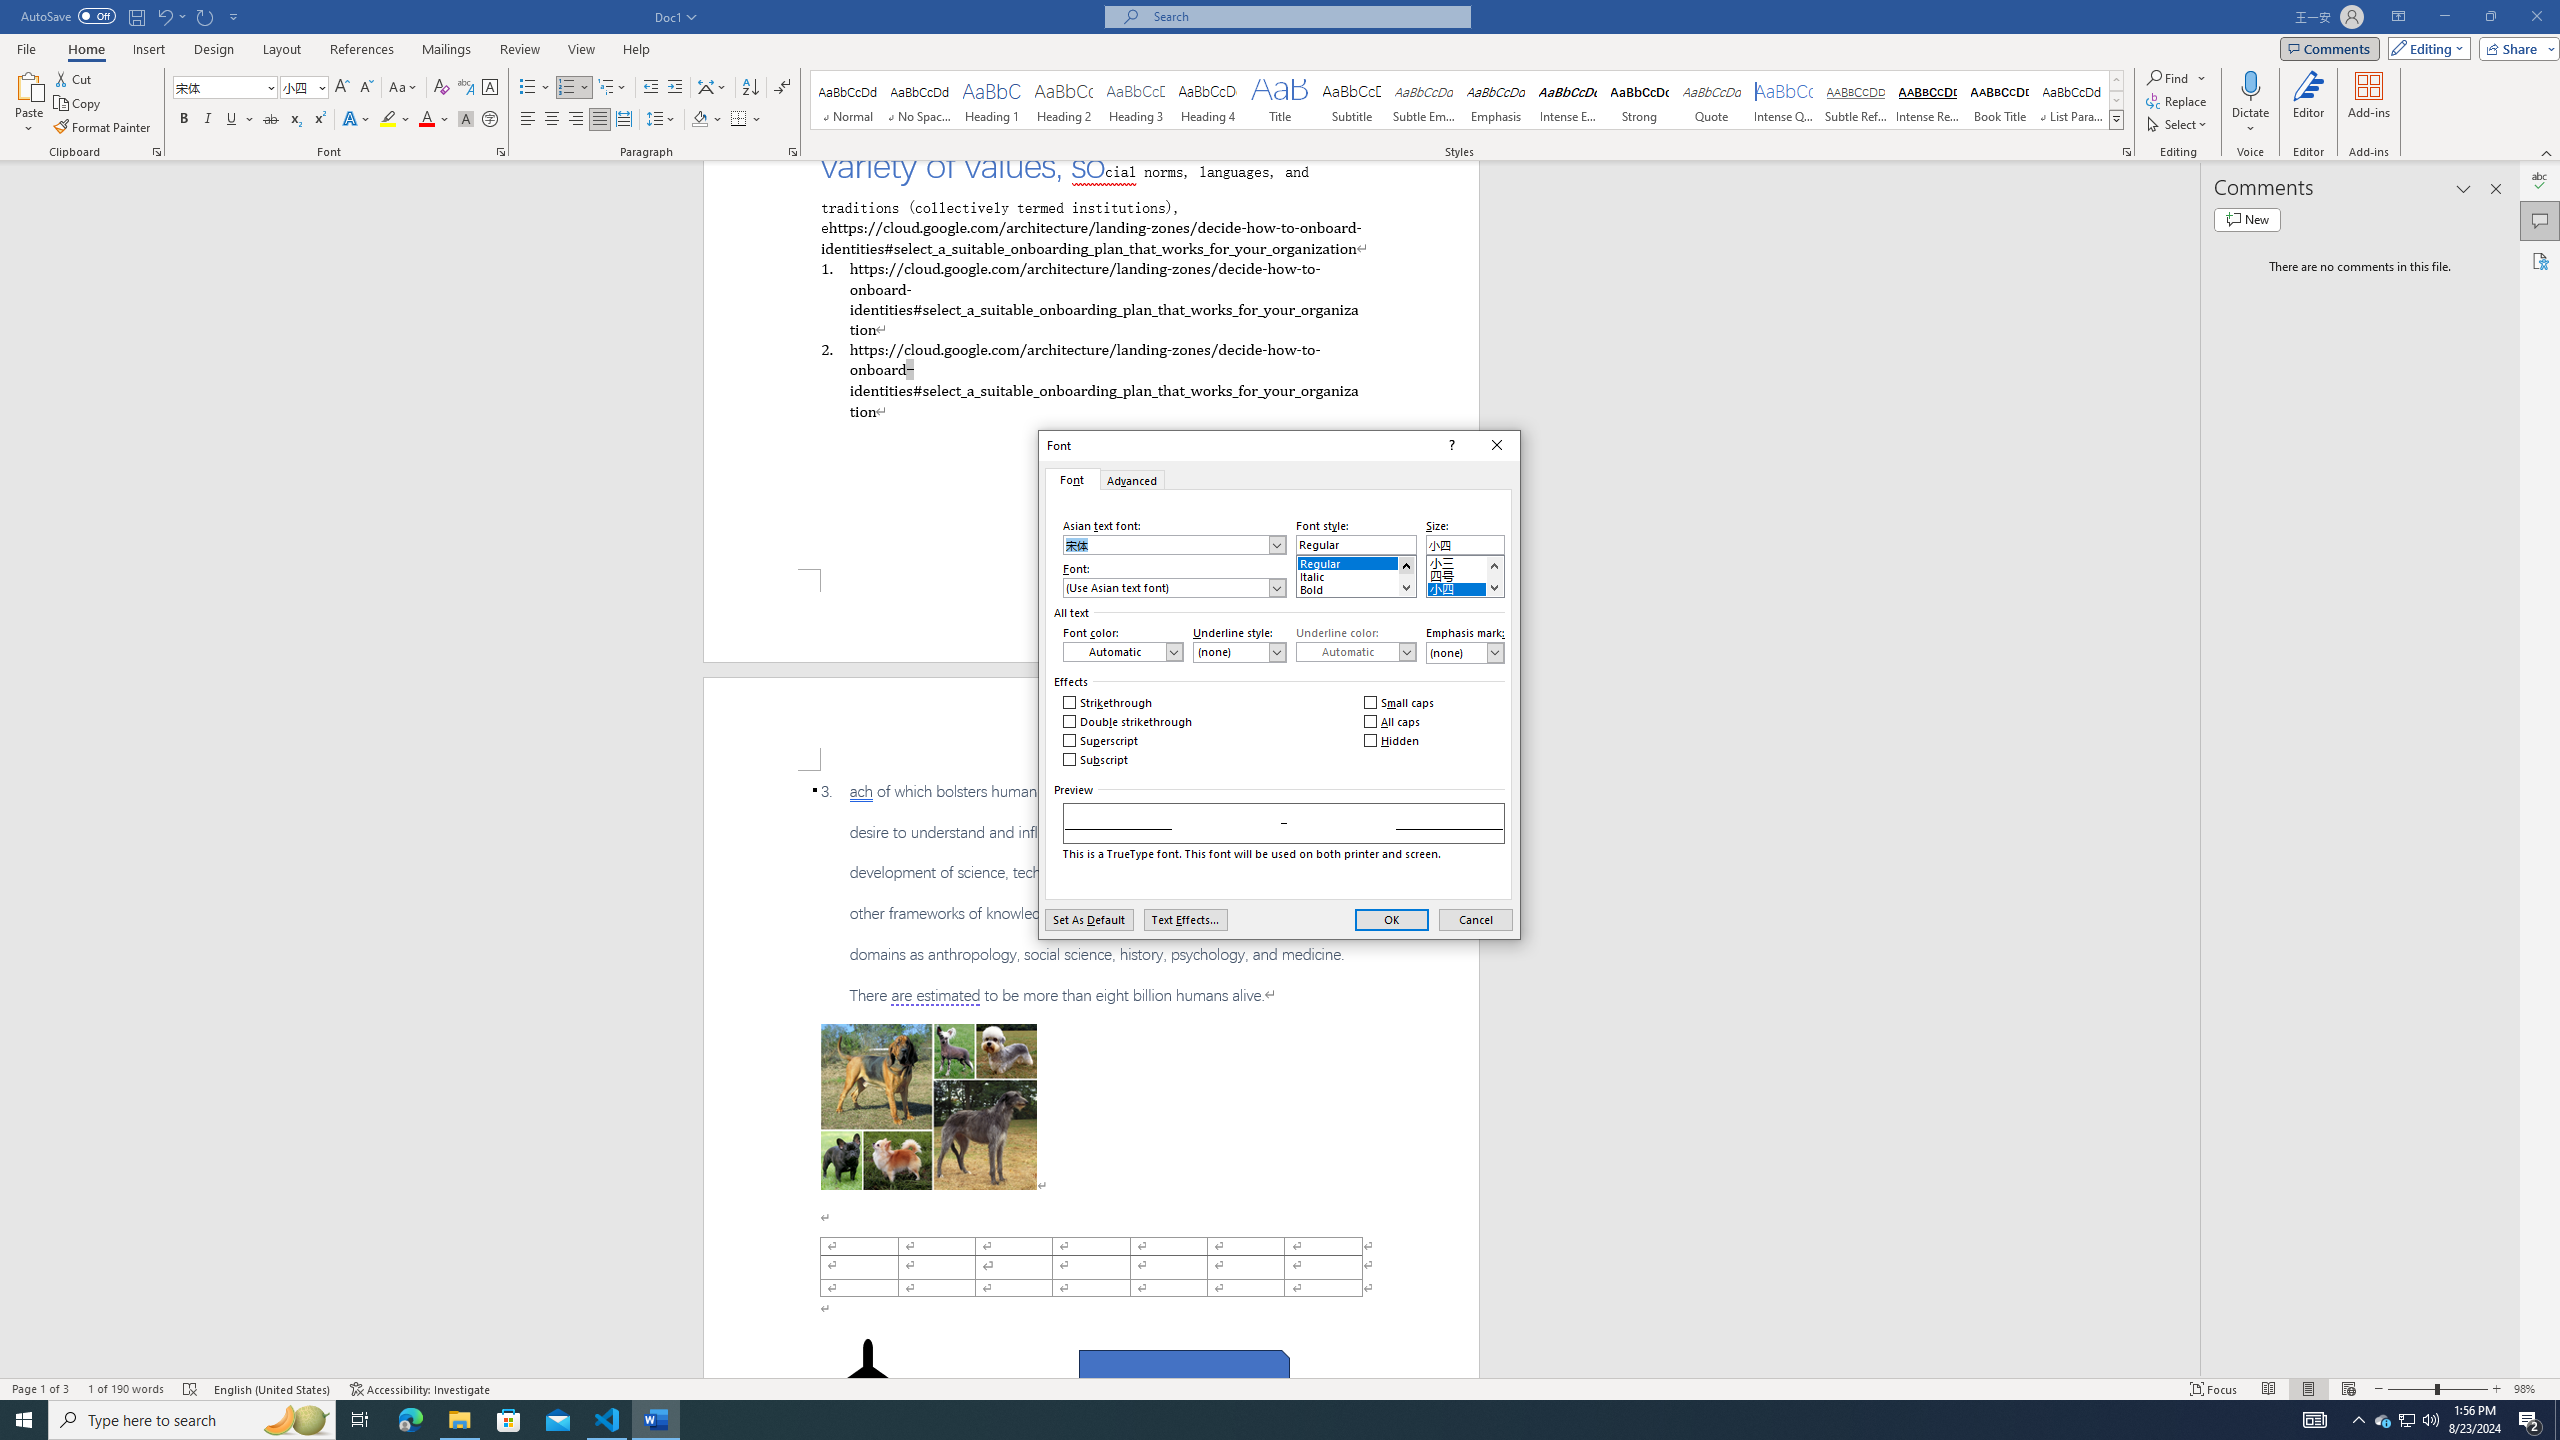 The width and height of the screenshot is (2560, 1440). What do you see at coordinates (1102, 740) in the screenshot?
I see `Superscript` at bounding box center [1102, 740].